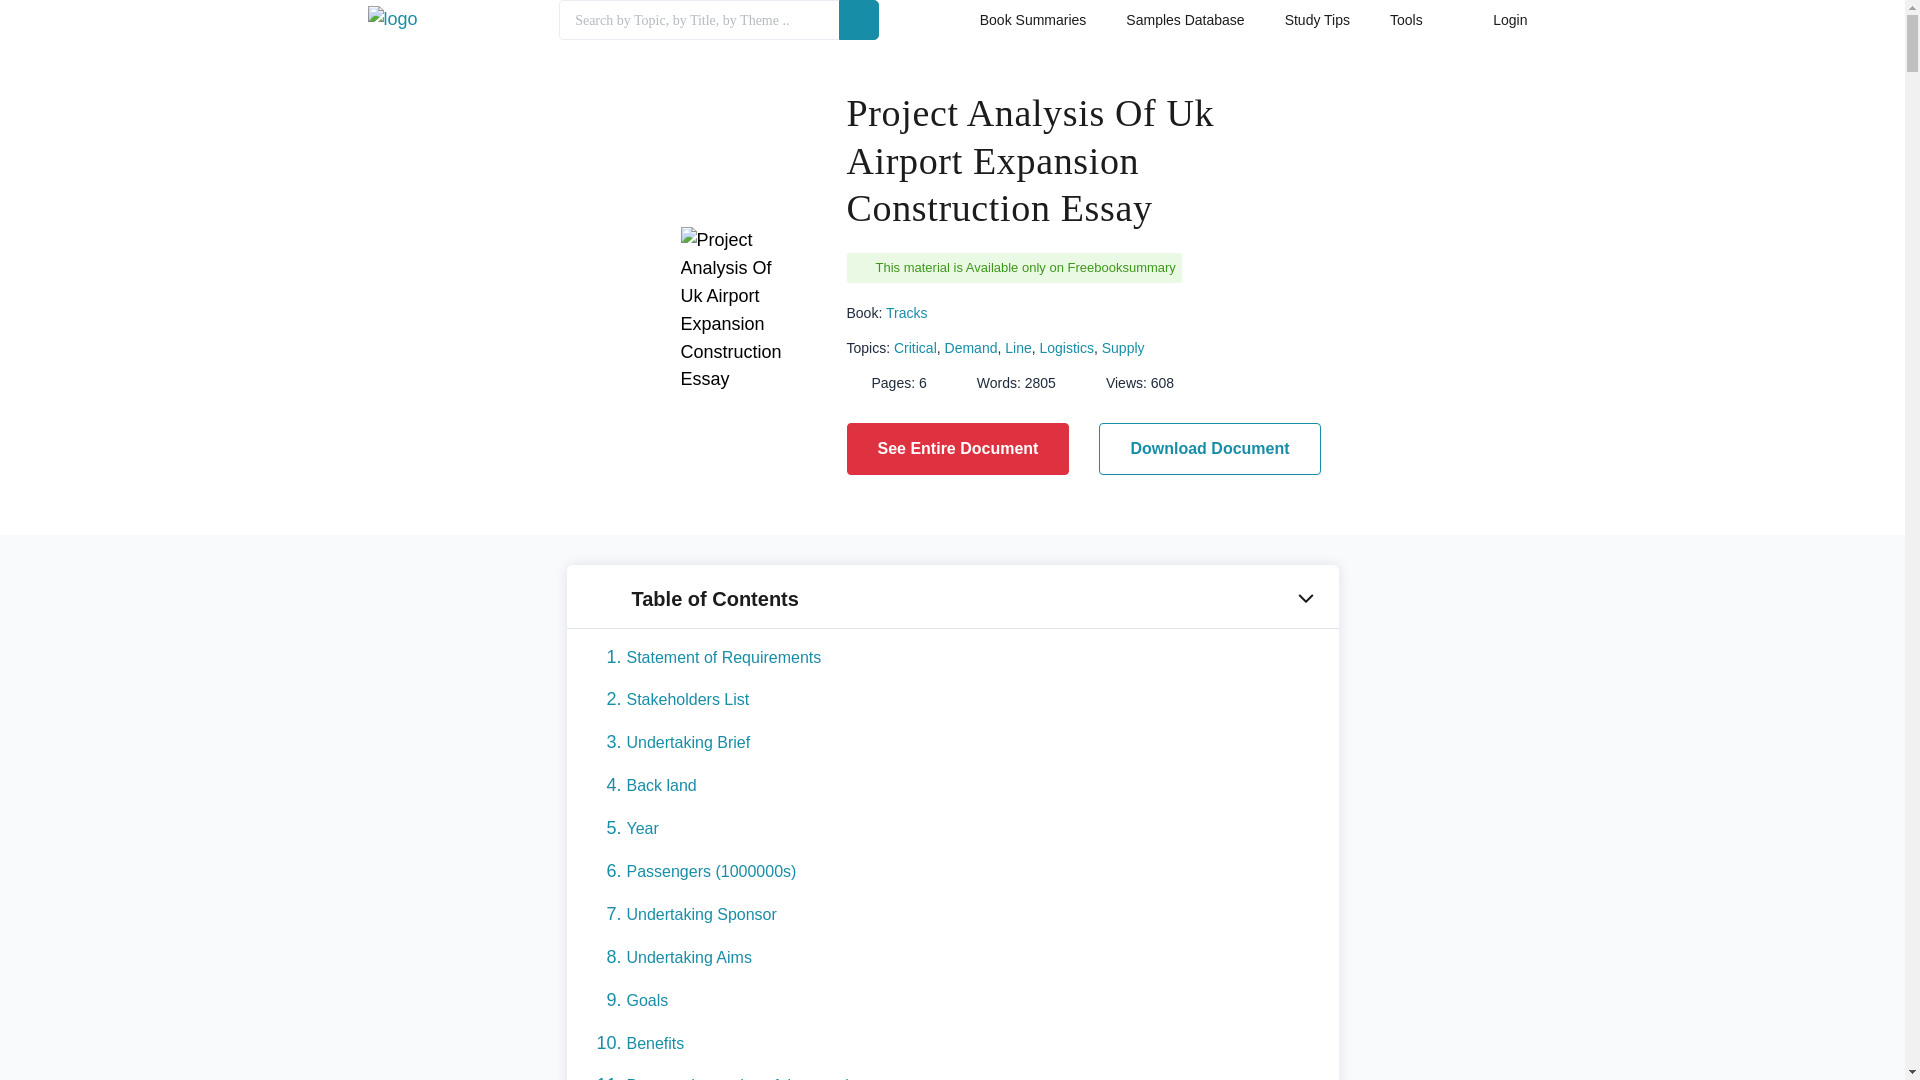  What do you see at coordinates (700, 914) in the screenshot?
I see `Undertaking Sponsor` at bounding box center [700, 914].